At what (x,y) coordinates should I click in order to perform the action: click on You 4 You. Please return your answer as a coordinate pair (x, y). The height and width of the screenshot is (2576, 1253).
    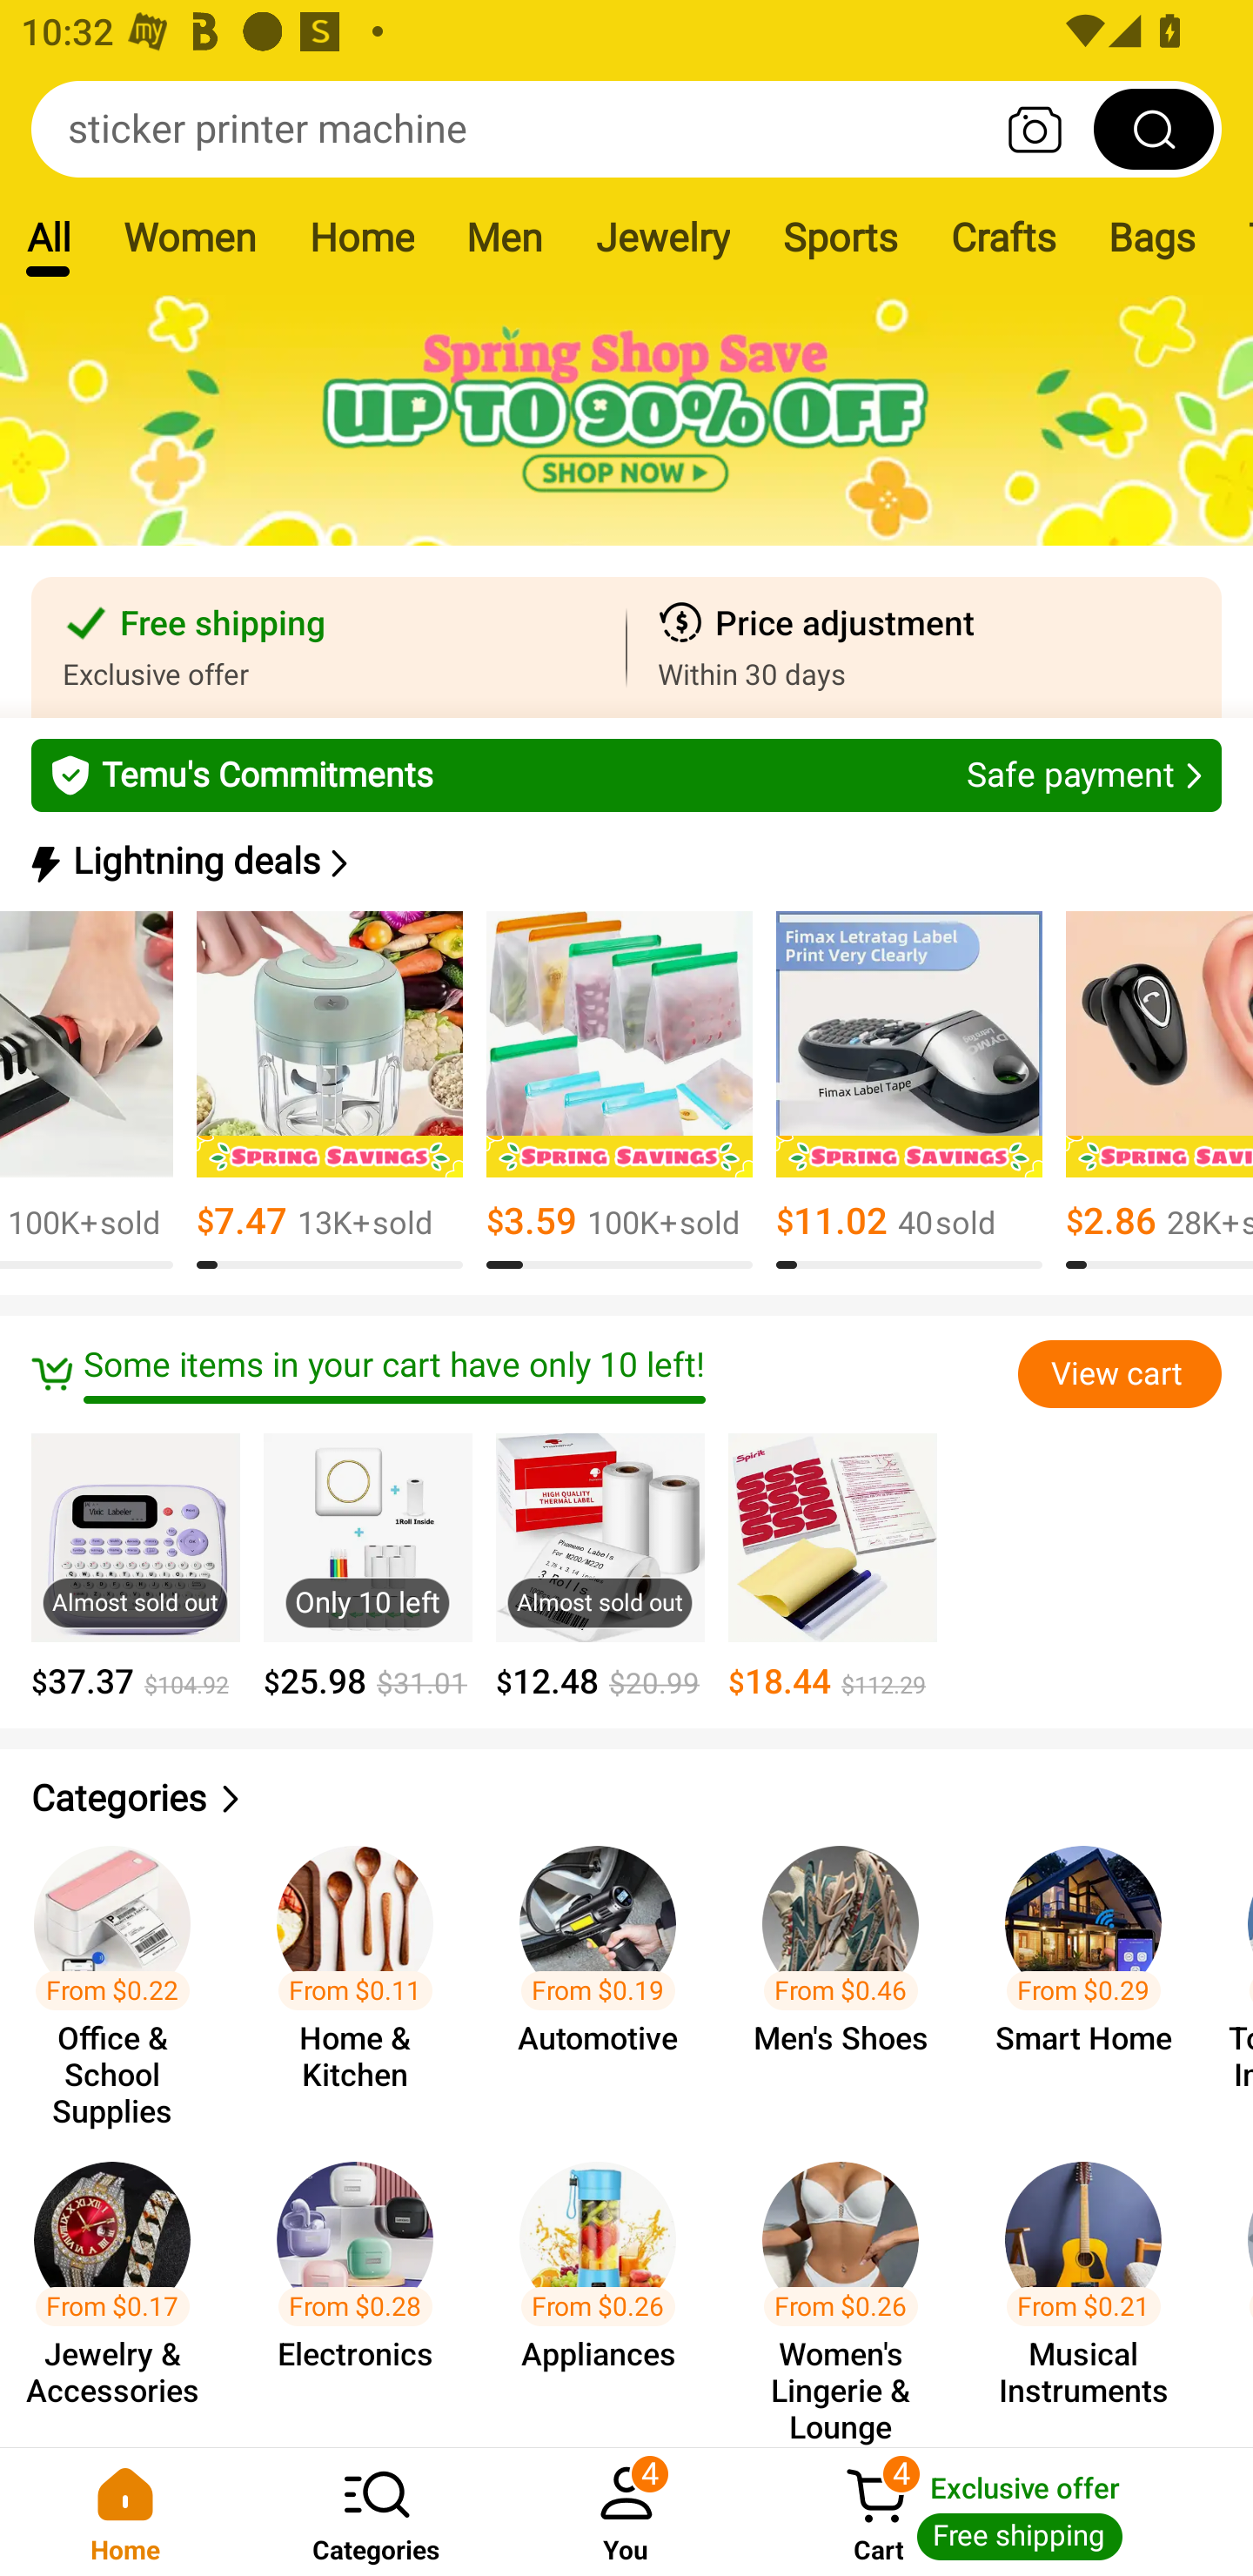
    Looking at the image, I should click on (626, 2512).